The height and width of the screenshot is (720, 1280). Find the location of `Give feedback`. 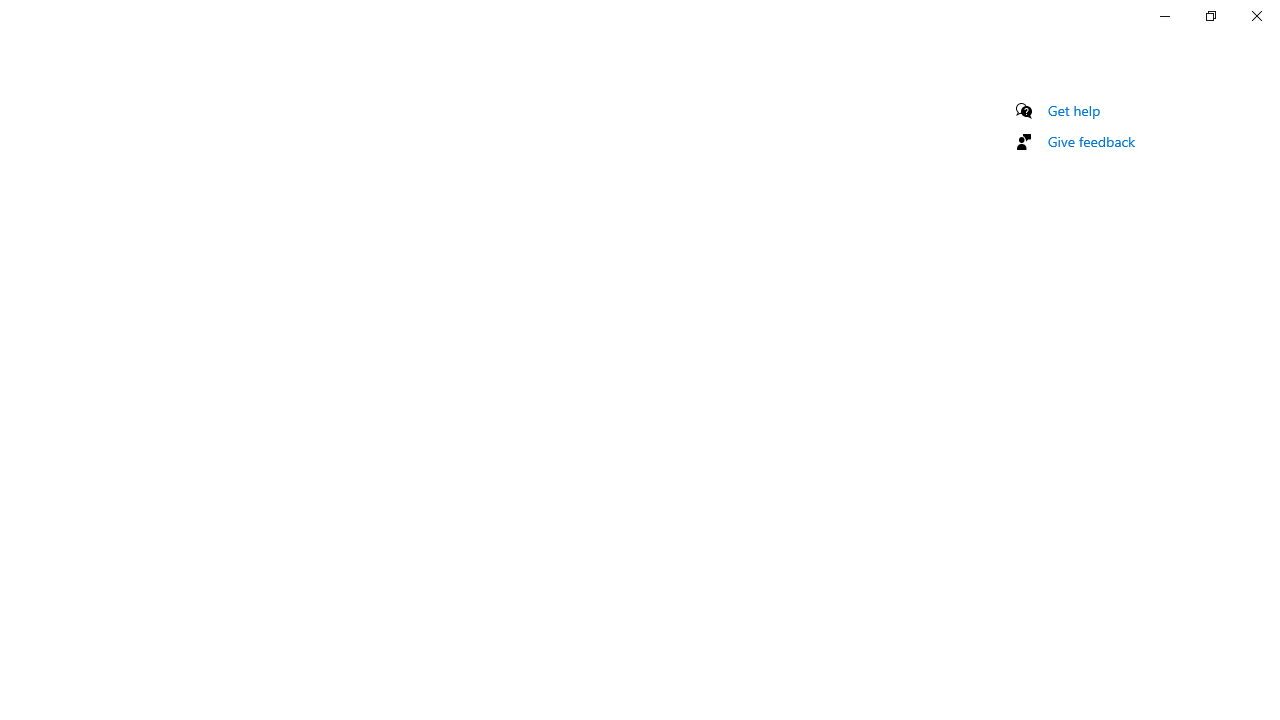

Give feedback is located at coordinates (1092, 141).